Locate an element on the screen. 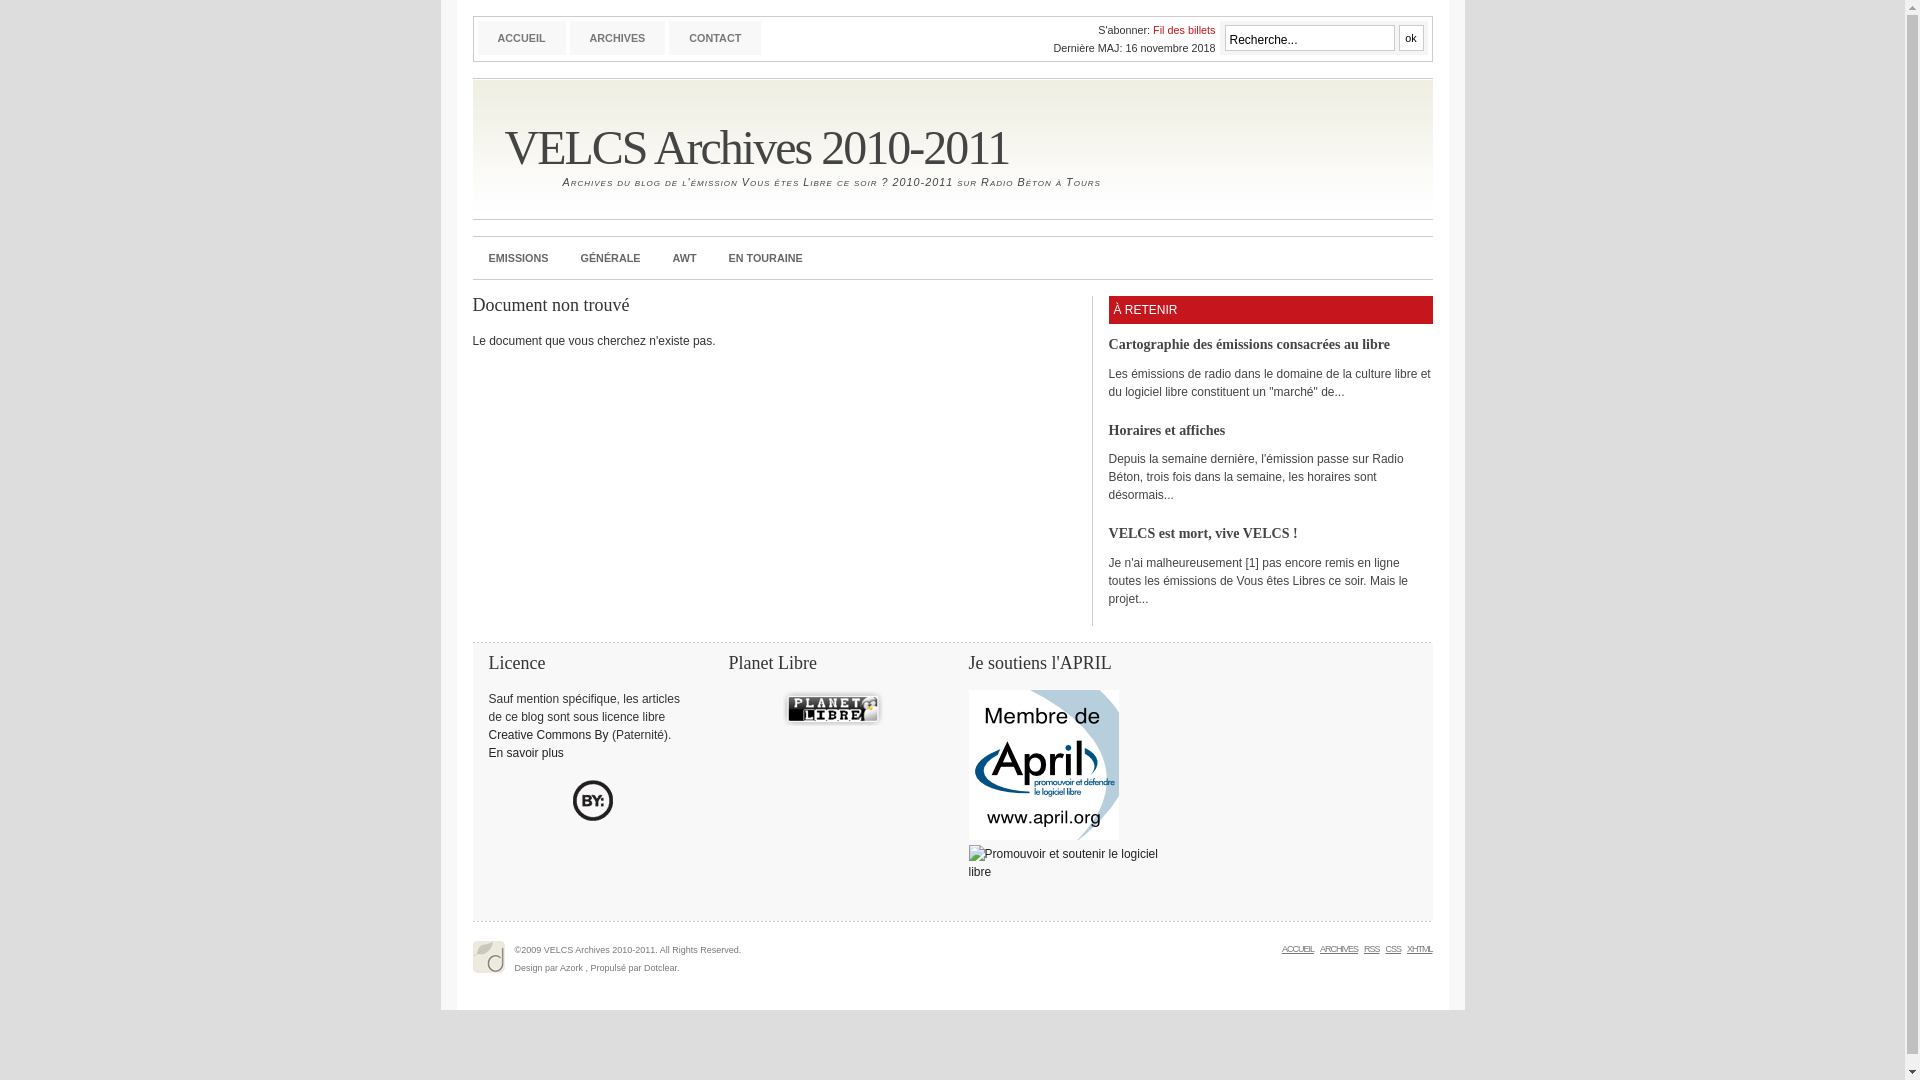  EMISSIONS is located at coordinates (518, 258).